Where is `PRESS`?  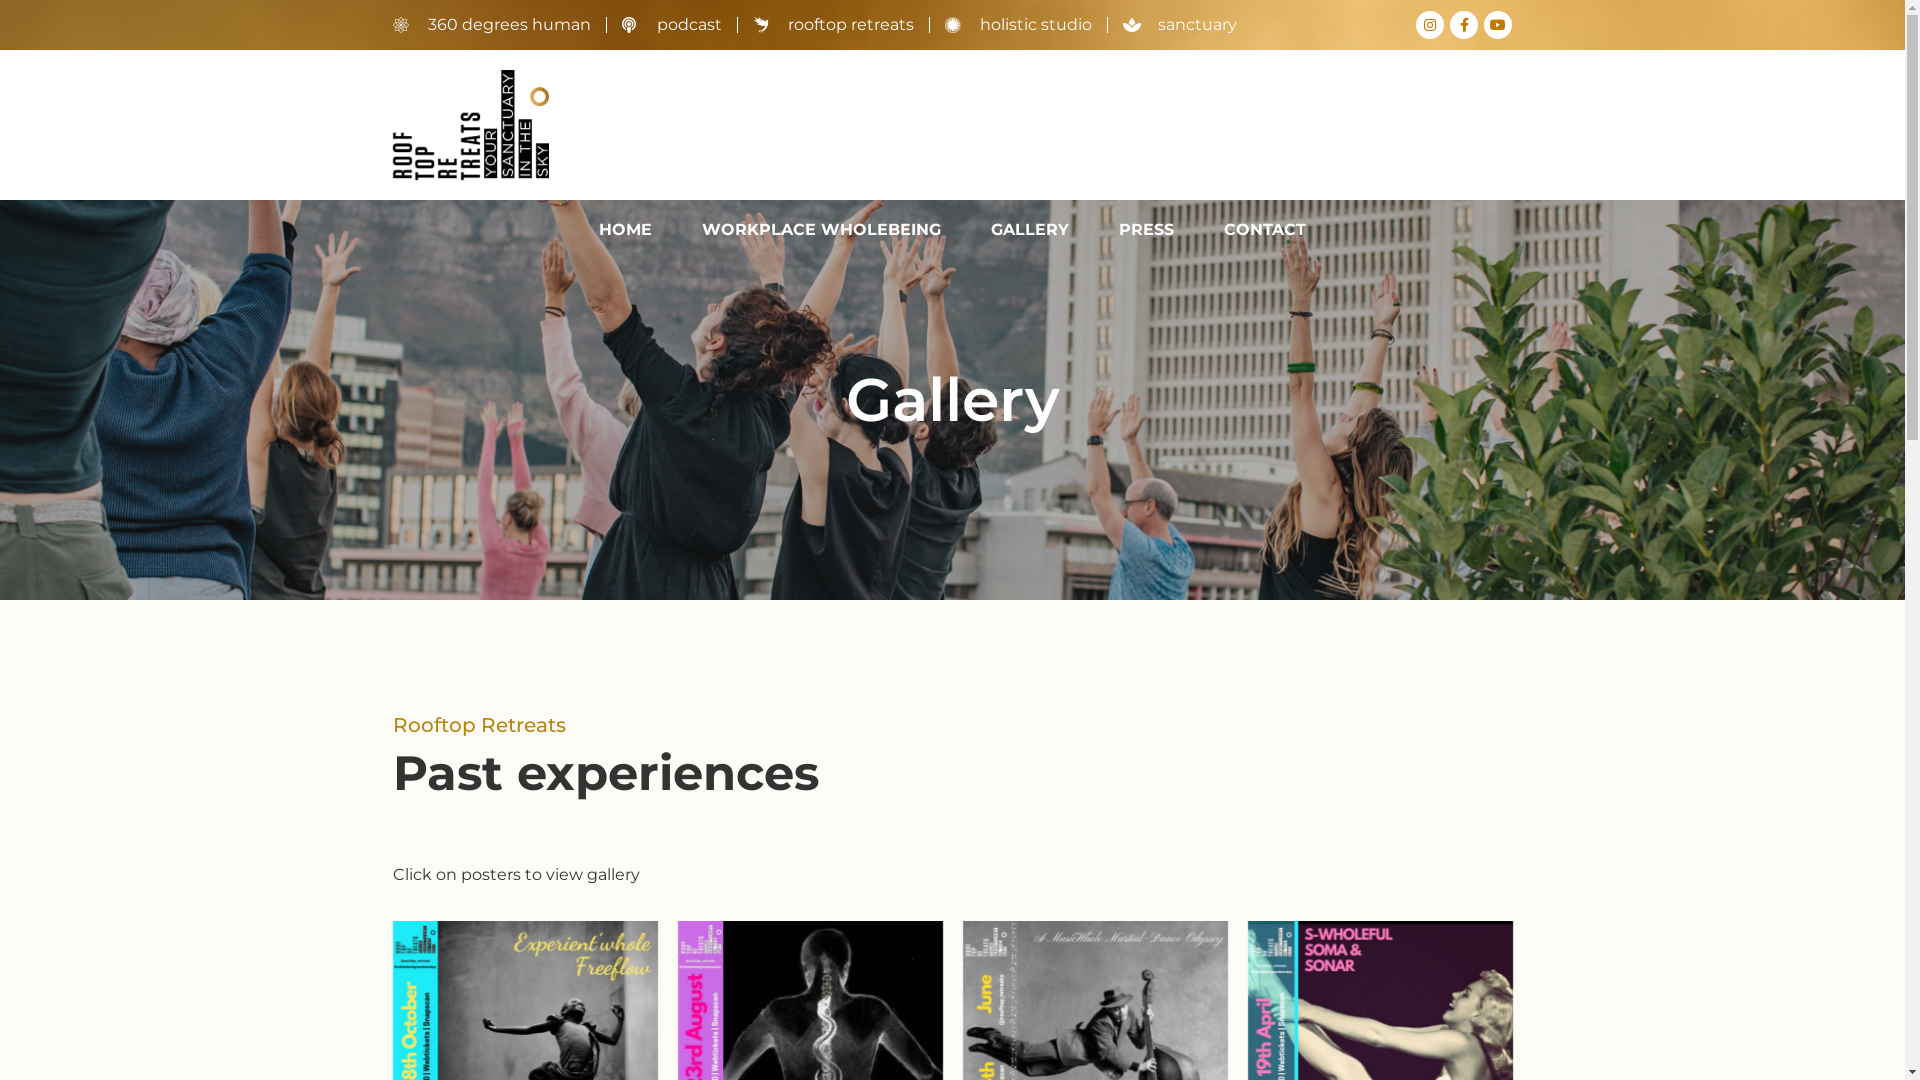 PRESS is located at coordinates (1146, 230).